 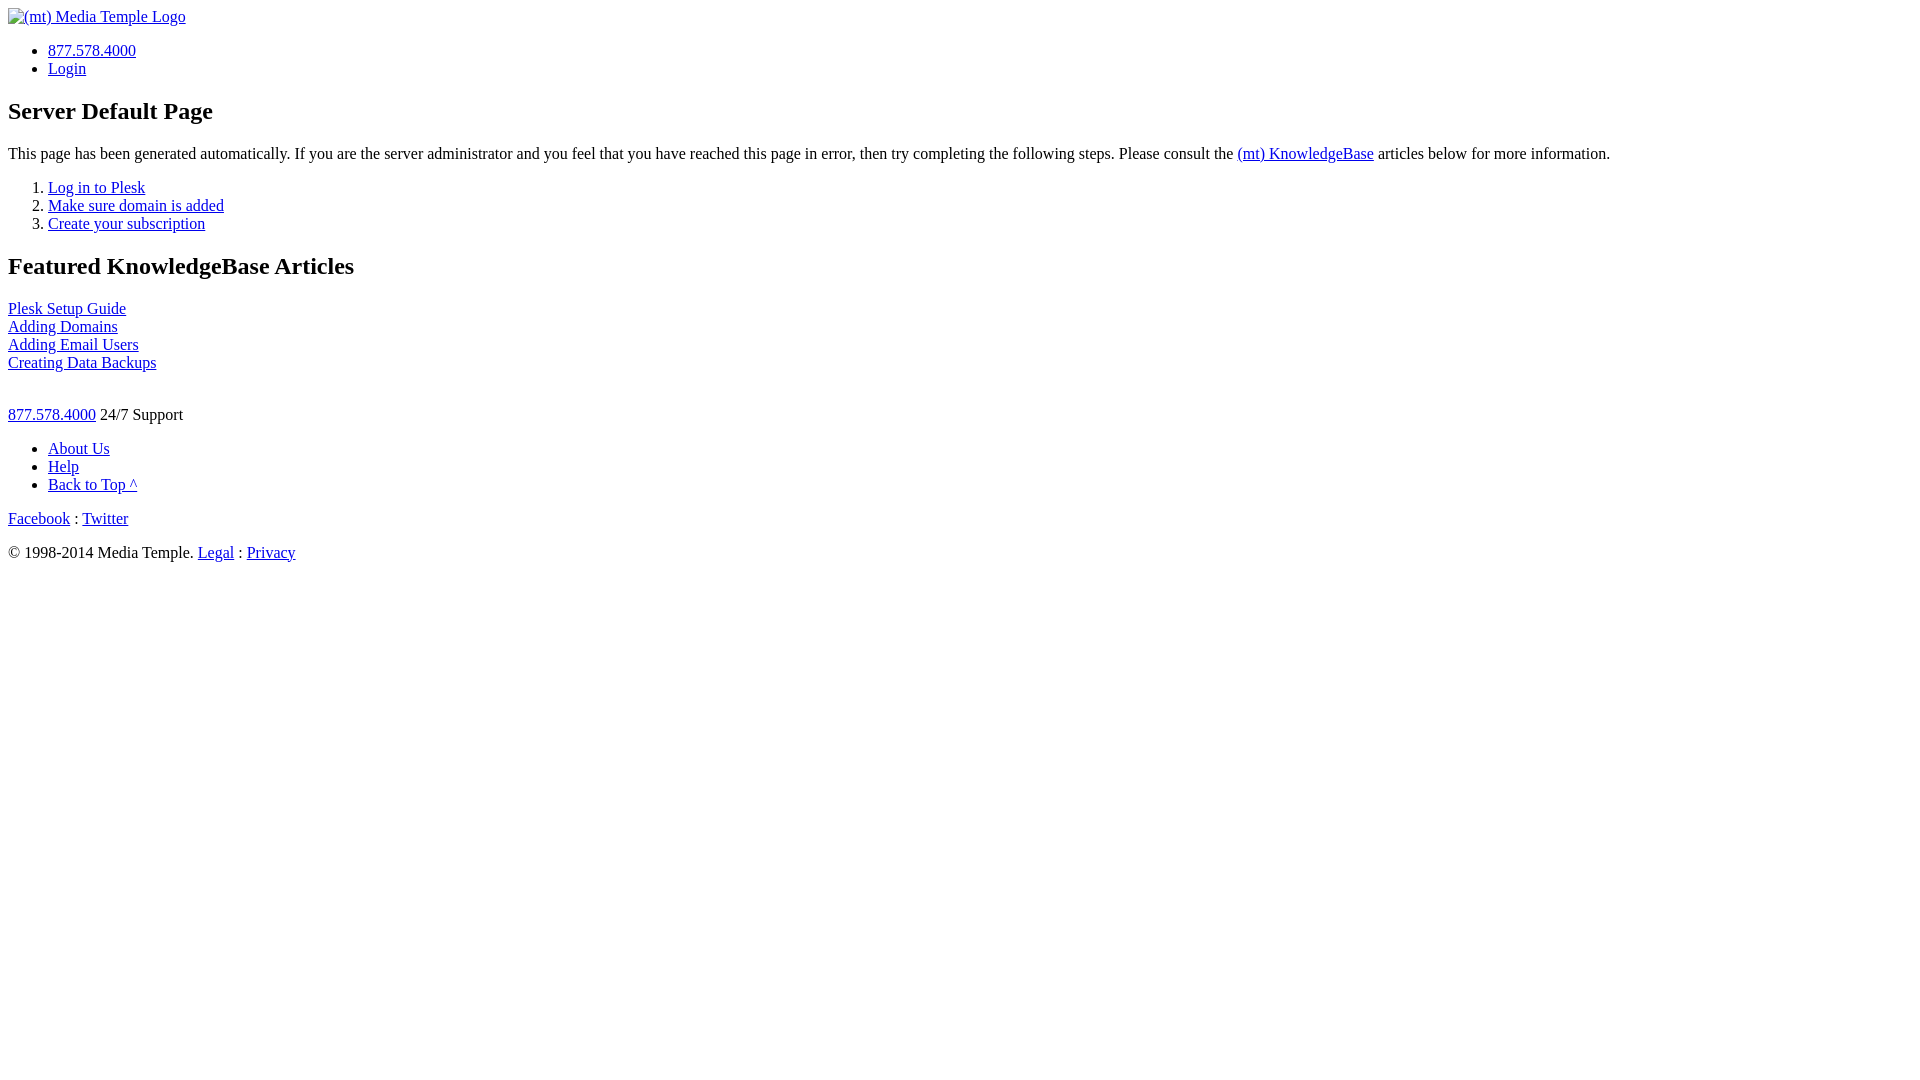 I want to click on Help, so click(x=64, y=466).